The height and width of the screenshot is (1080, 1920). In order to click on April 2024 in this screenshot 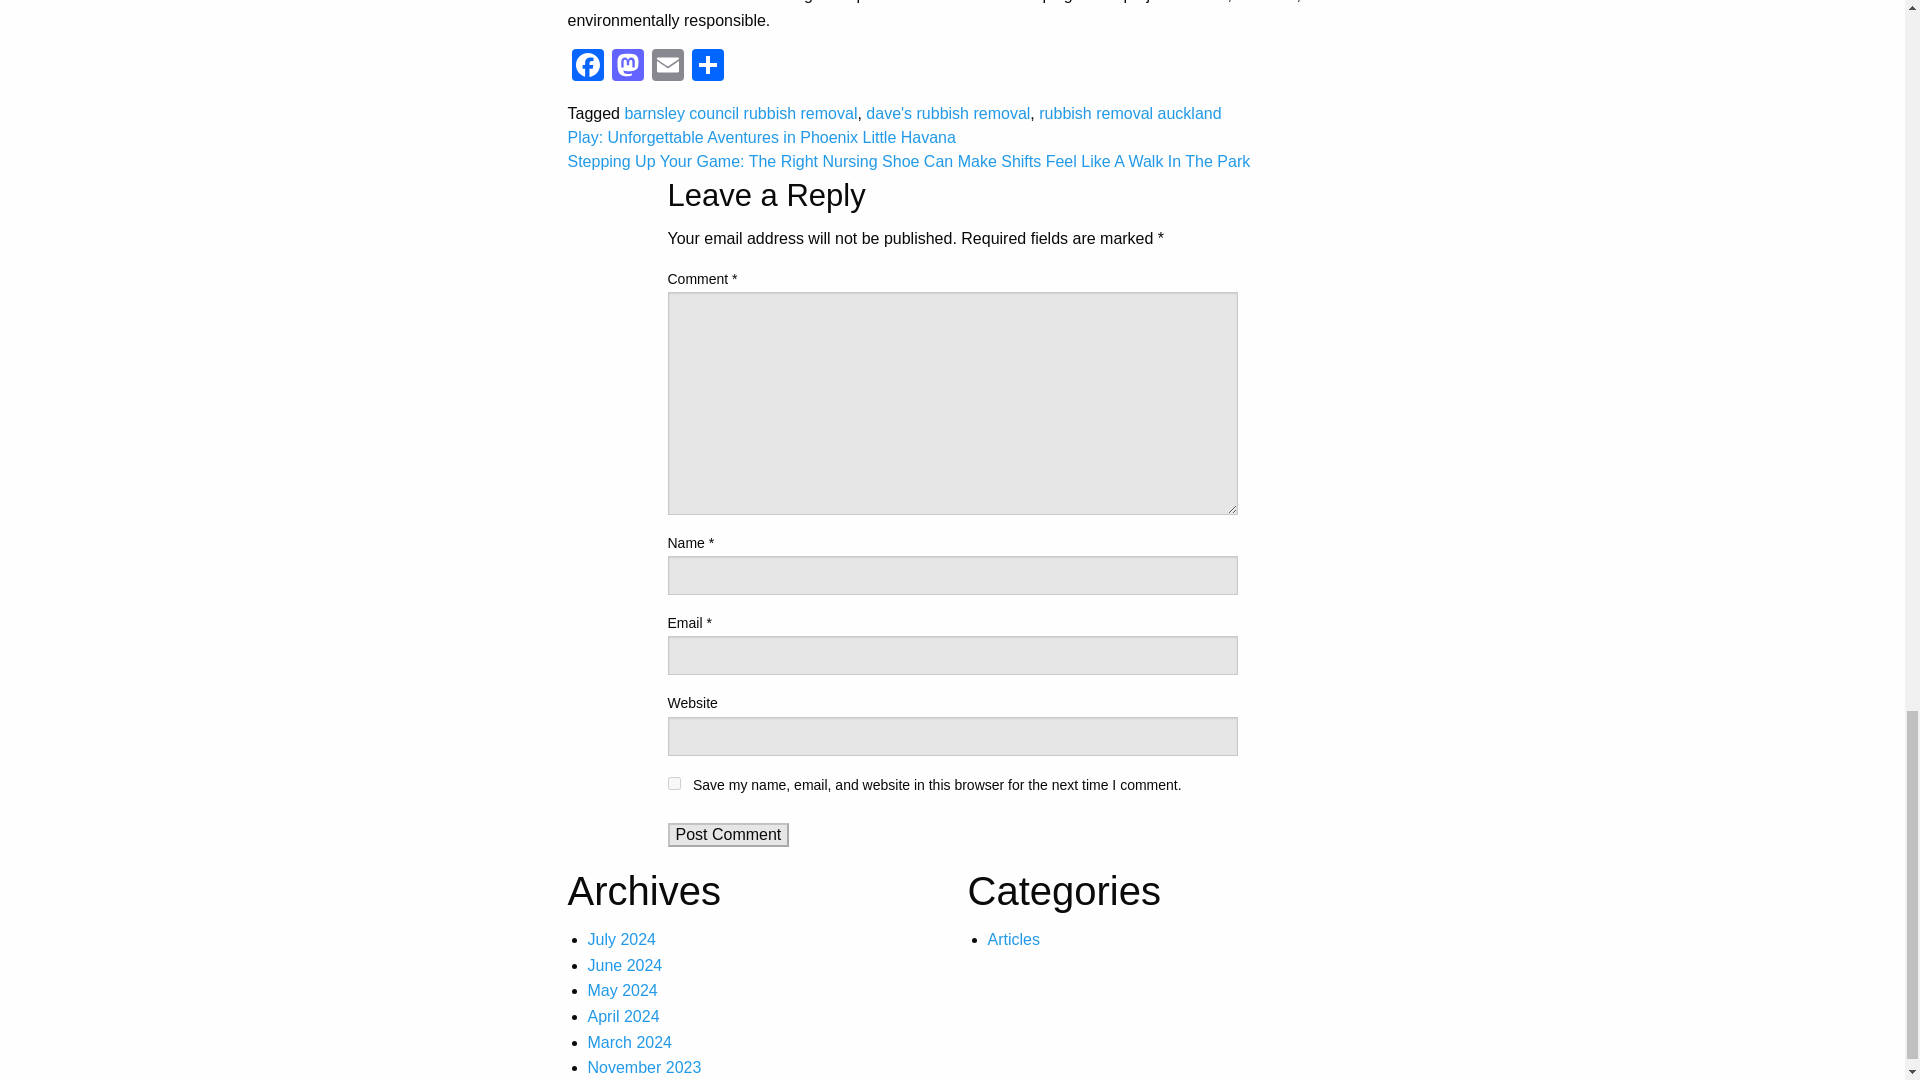, I will do `click(624, 1016)`.